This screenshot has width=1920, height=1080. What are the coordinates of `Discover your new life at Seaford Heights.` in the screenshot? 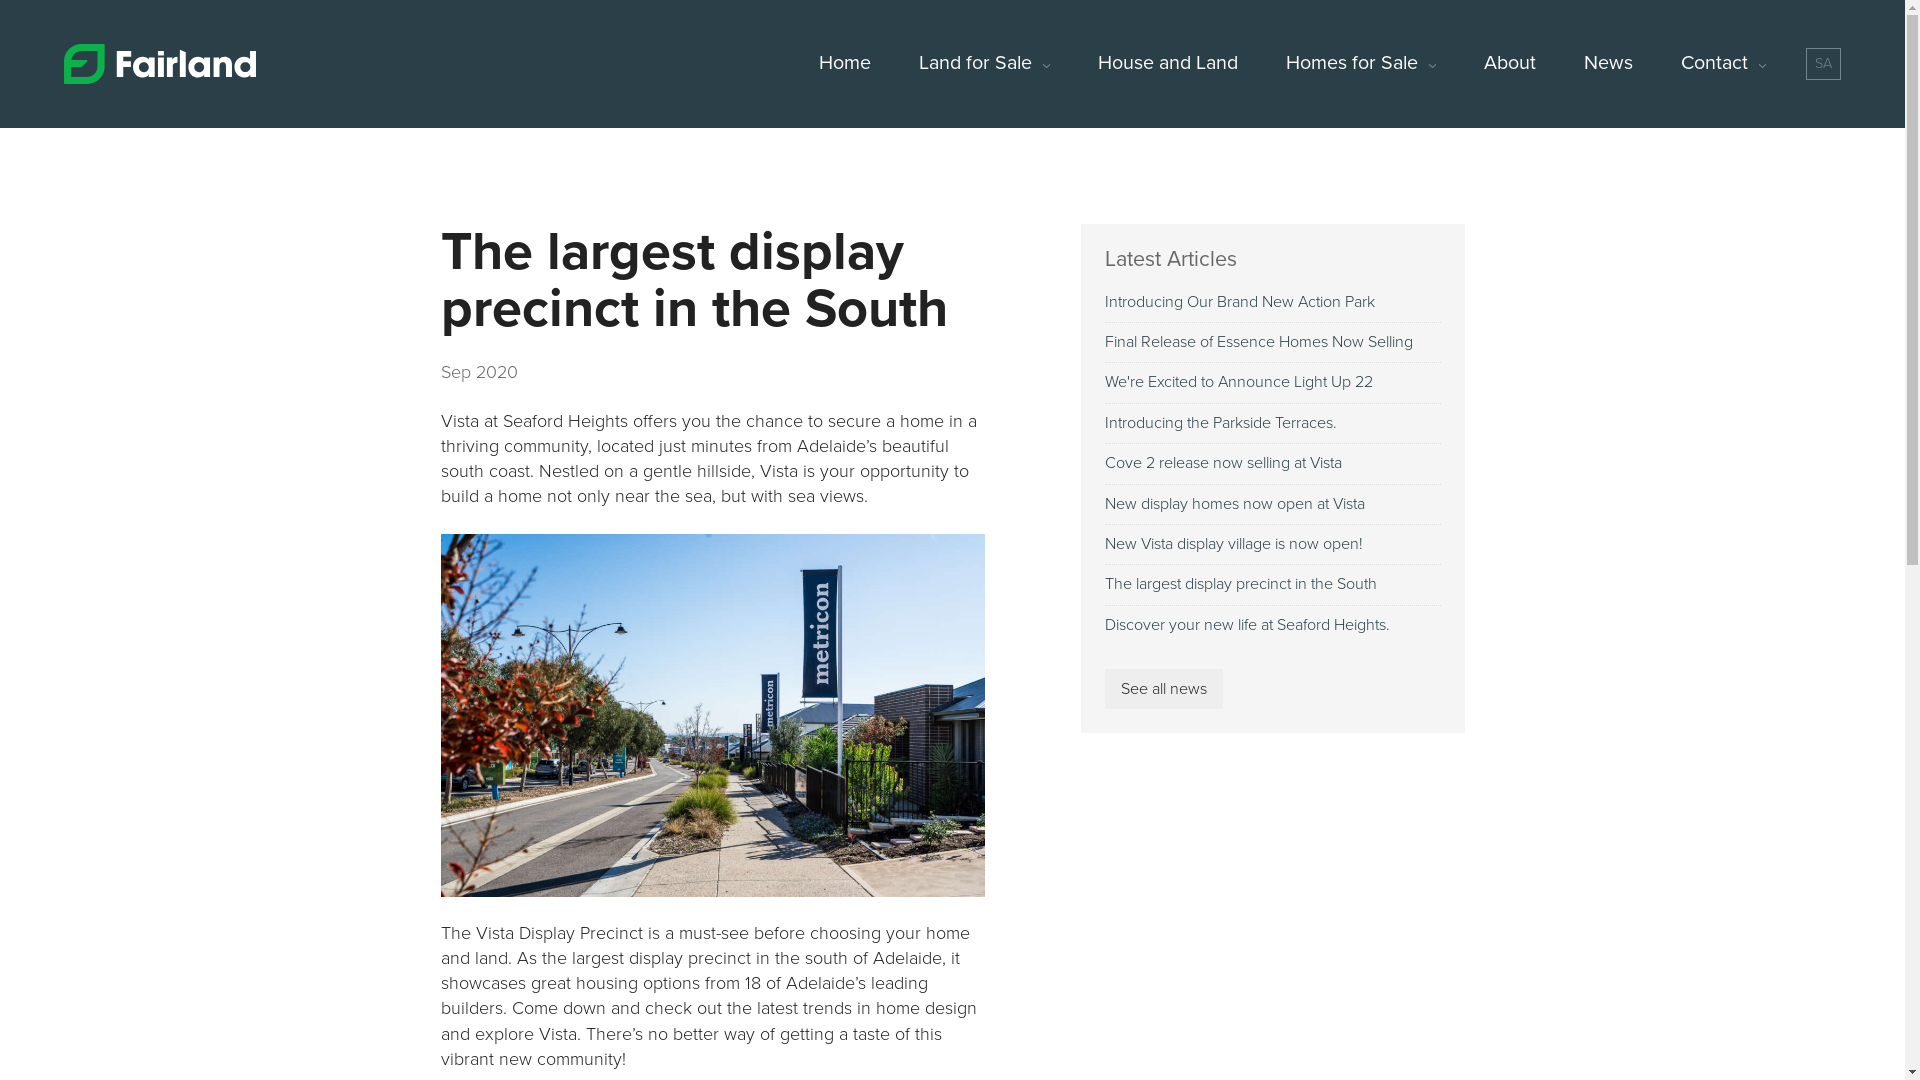 It's located at (1272, 626).